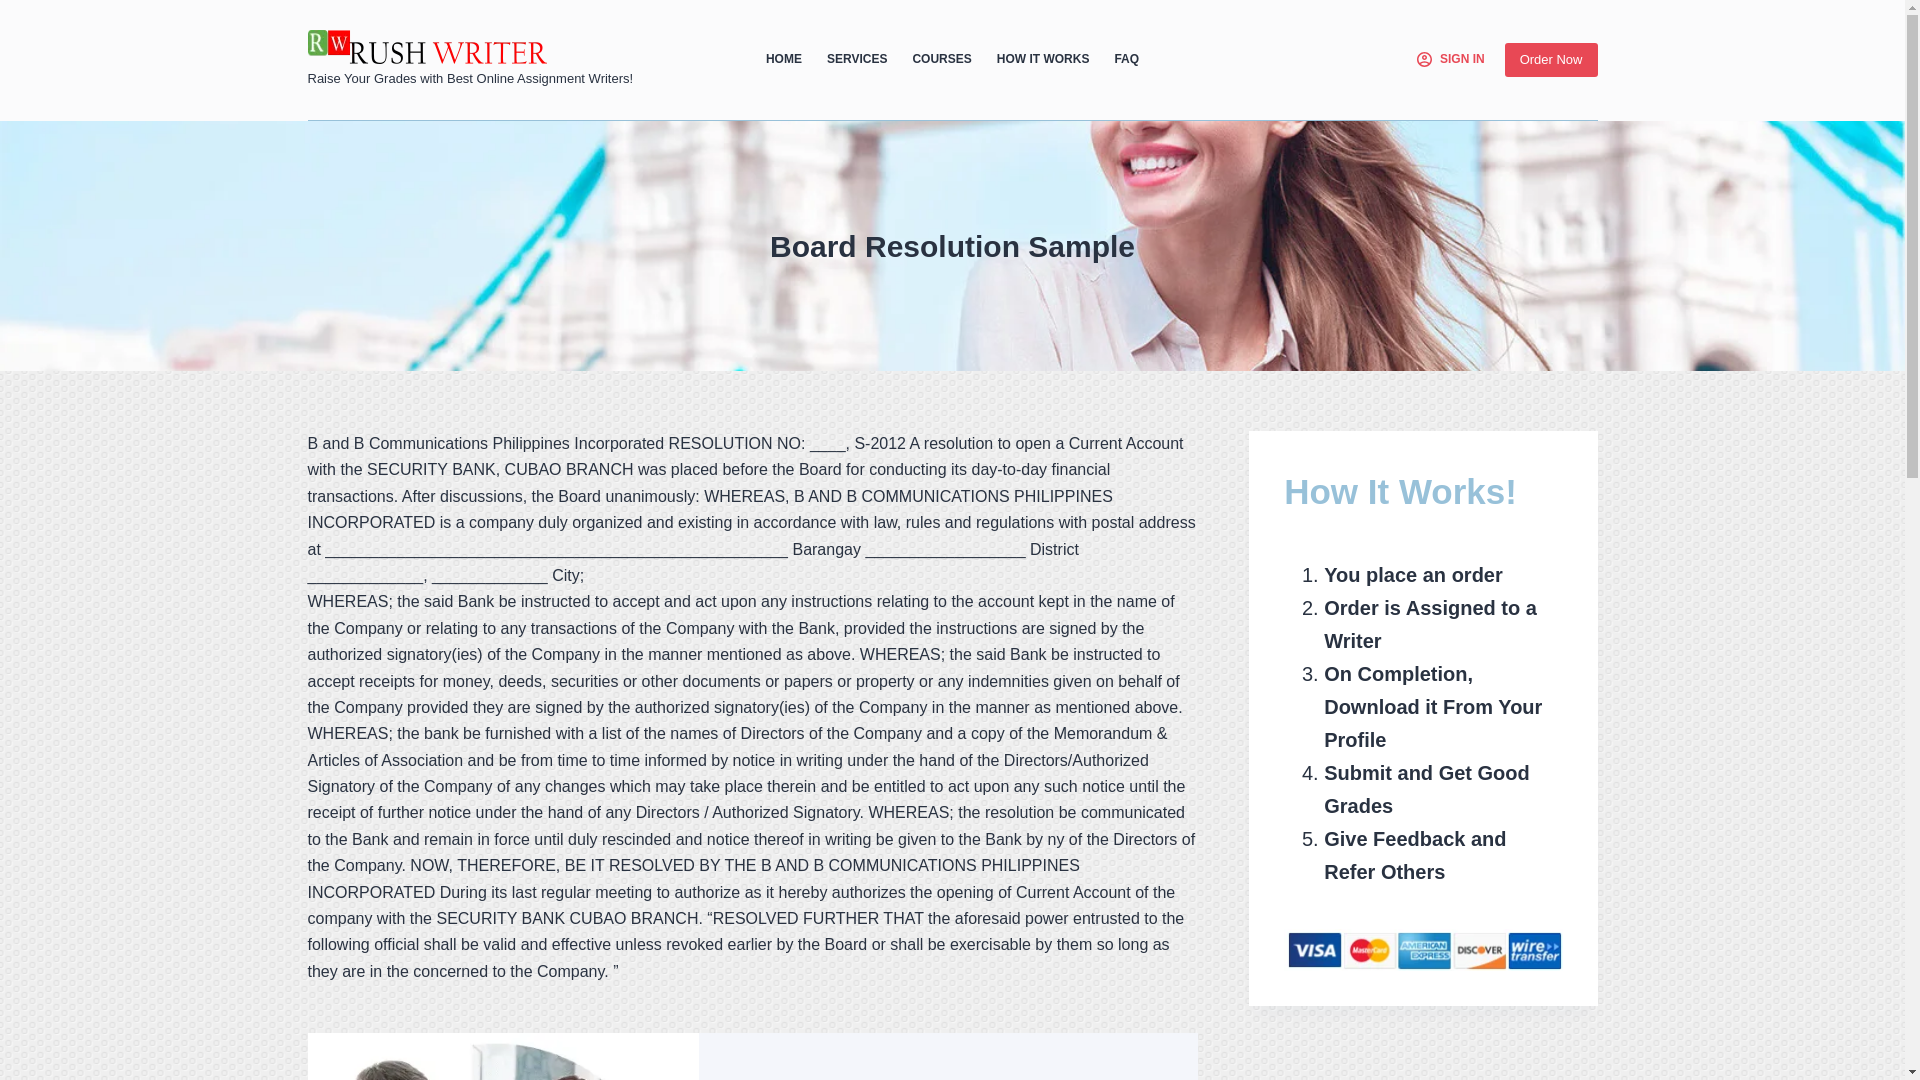  I want to click on SIGN IN, so click(1450, 60).